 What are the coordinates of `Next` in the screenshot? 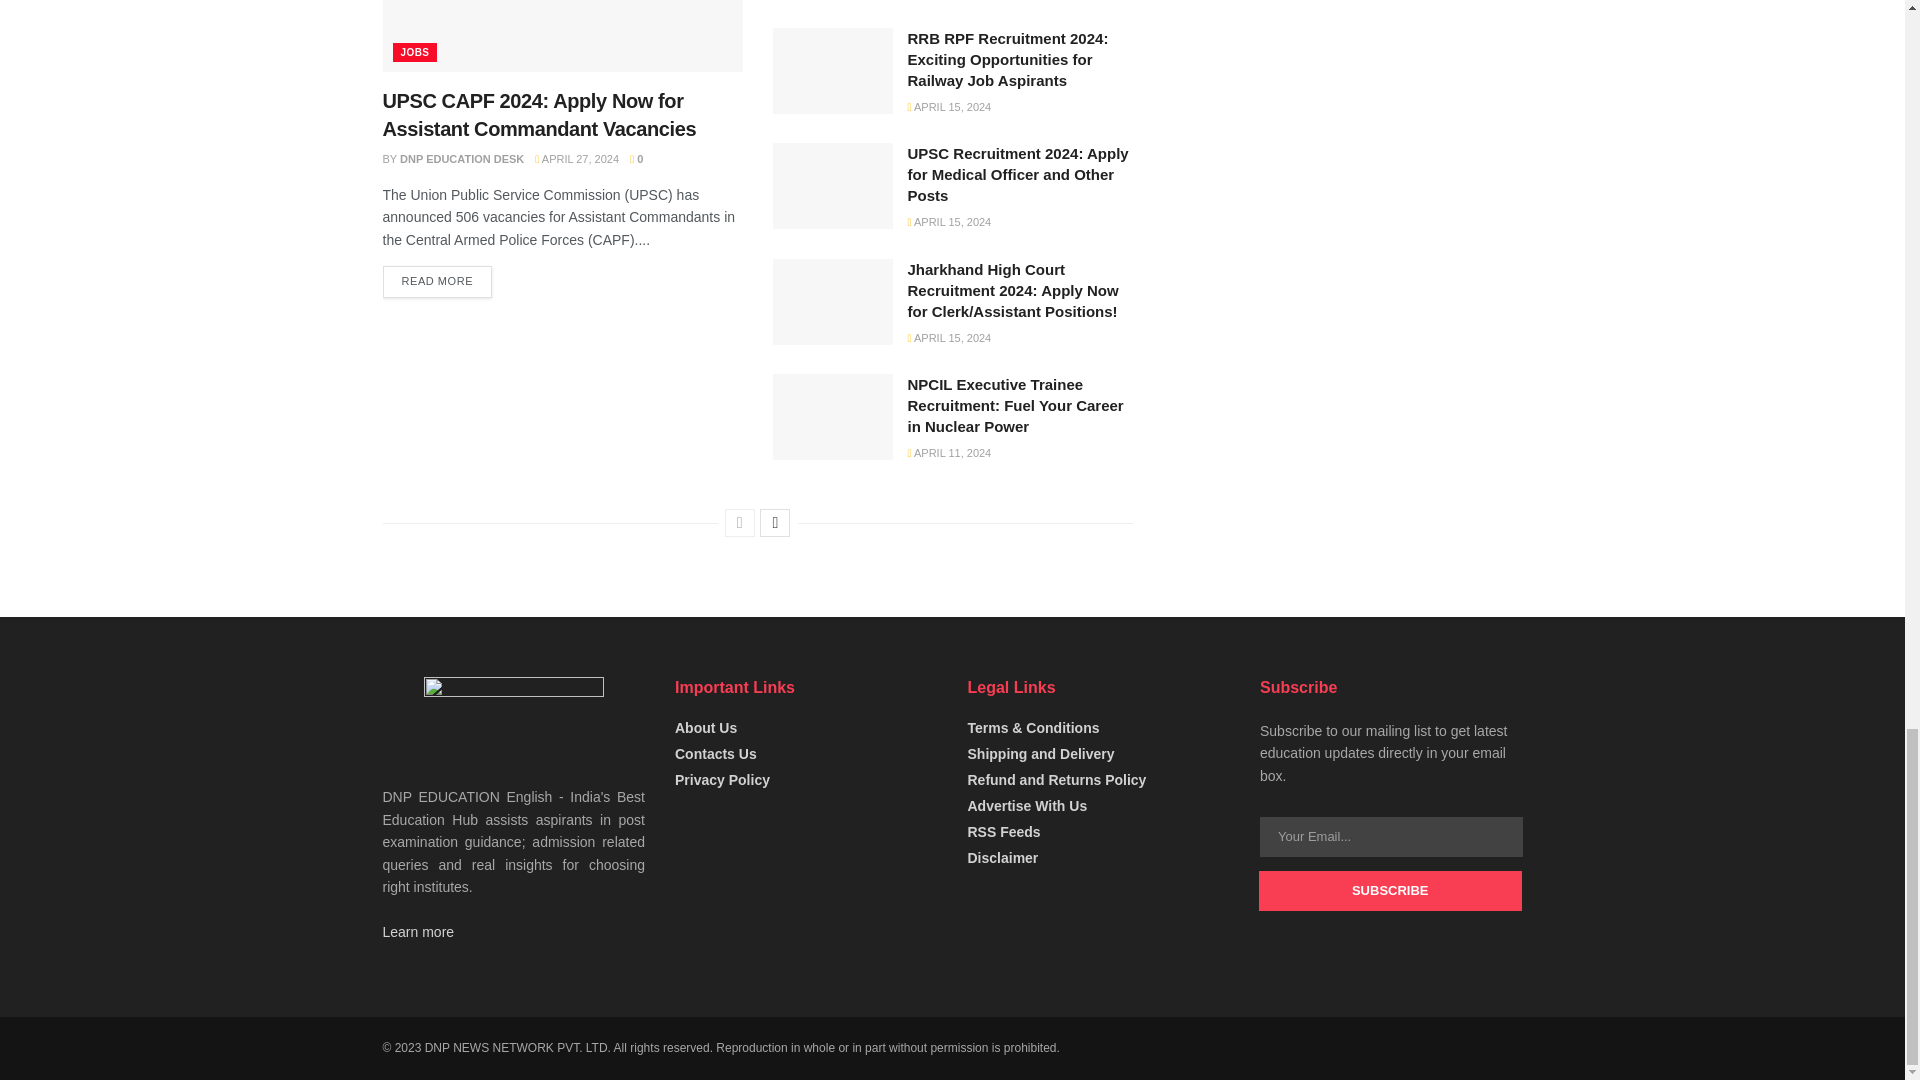 It's located at (774, 522).